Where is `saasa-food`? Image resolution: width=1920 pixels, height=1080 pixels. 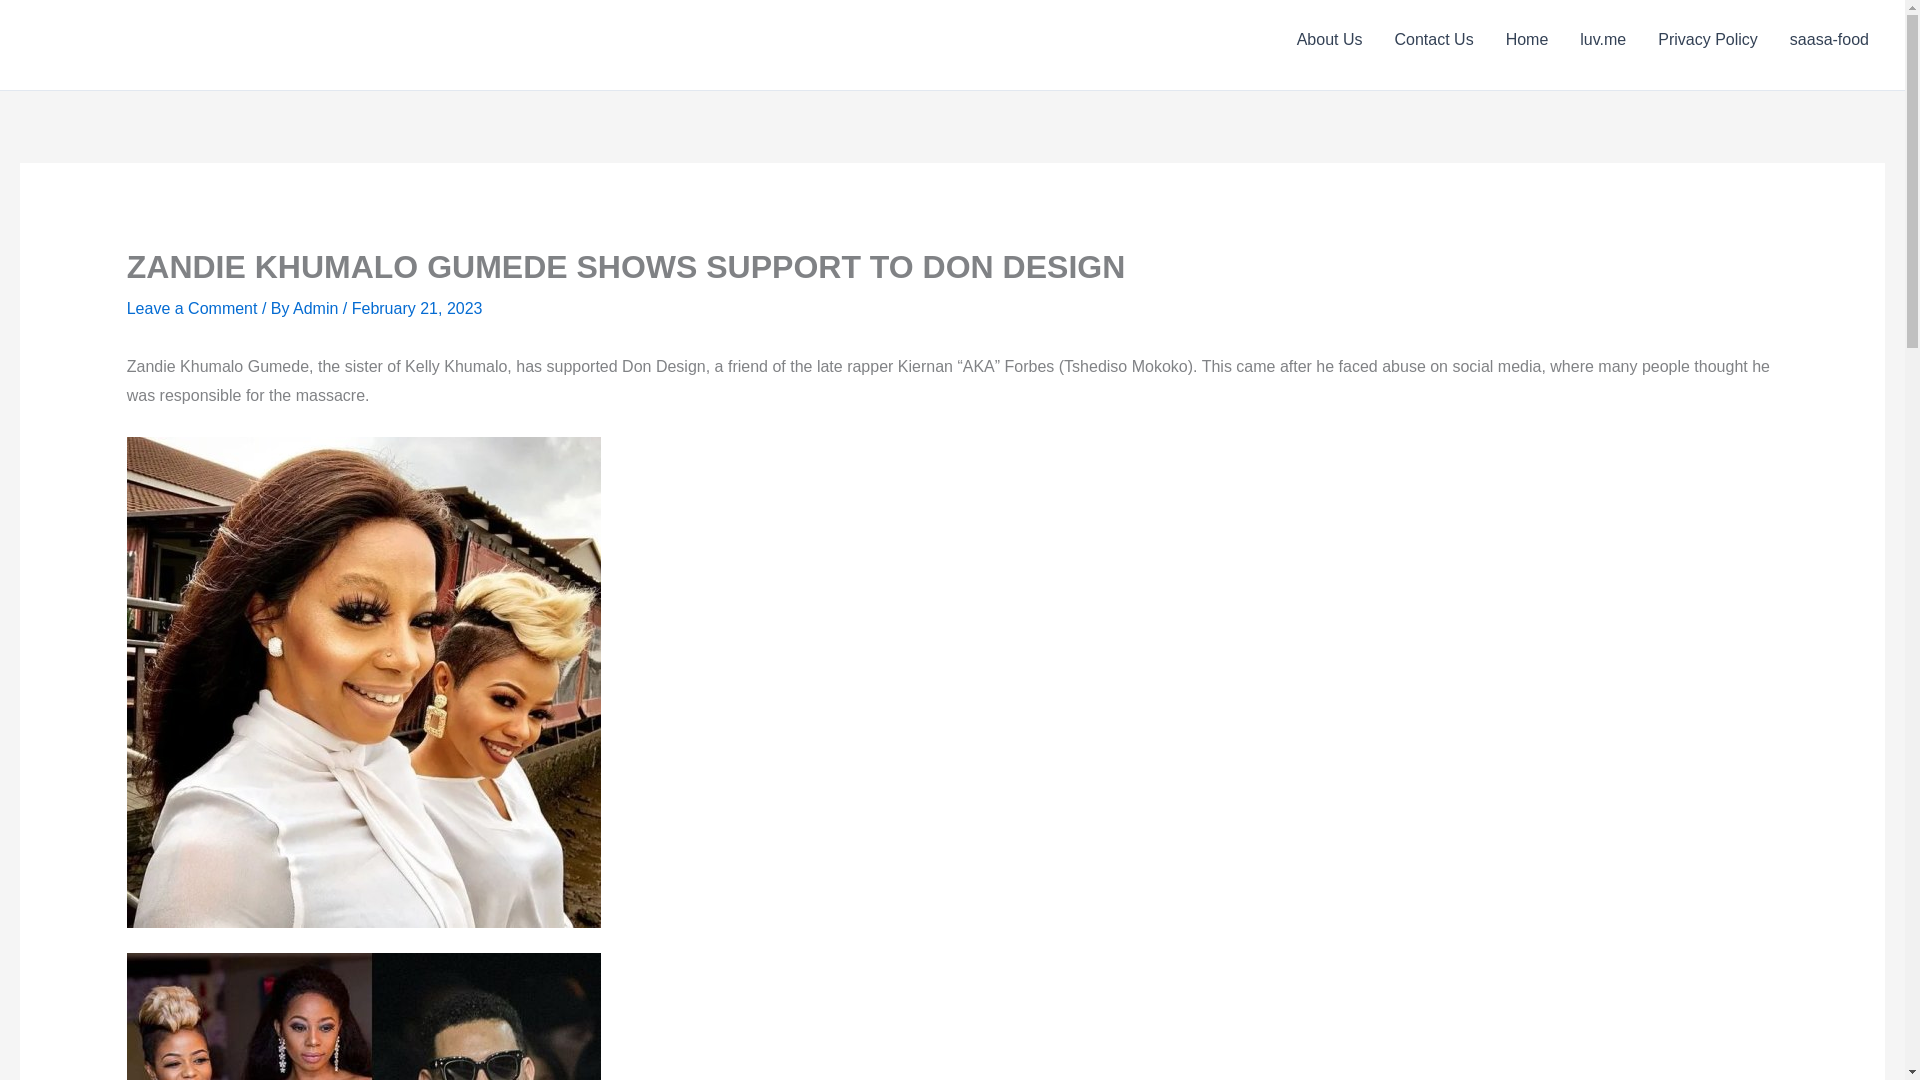 saasa-food is located at coordinates (1830, 40).